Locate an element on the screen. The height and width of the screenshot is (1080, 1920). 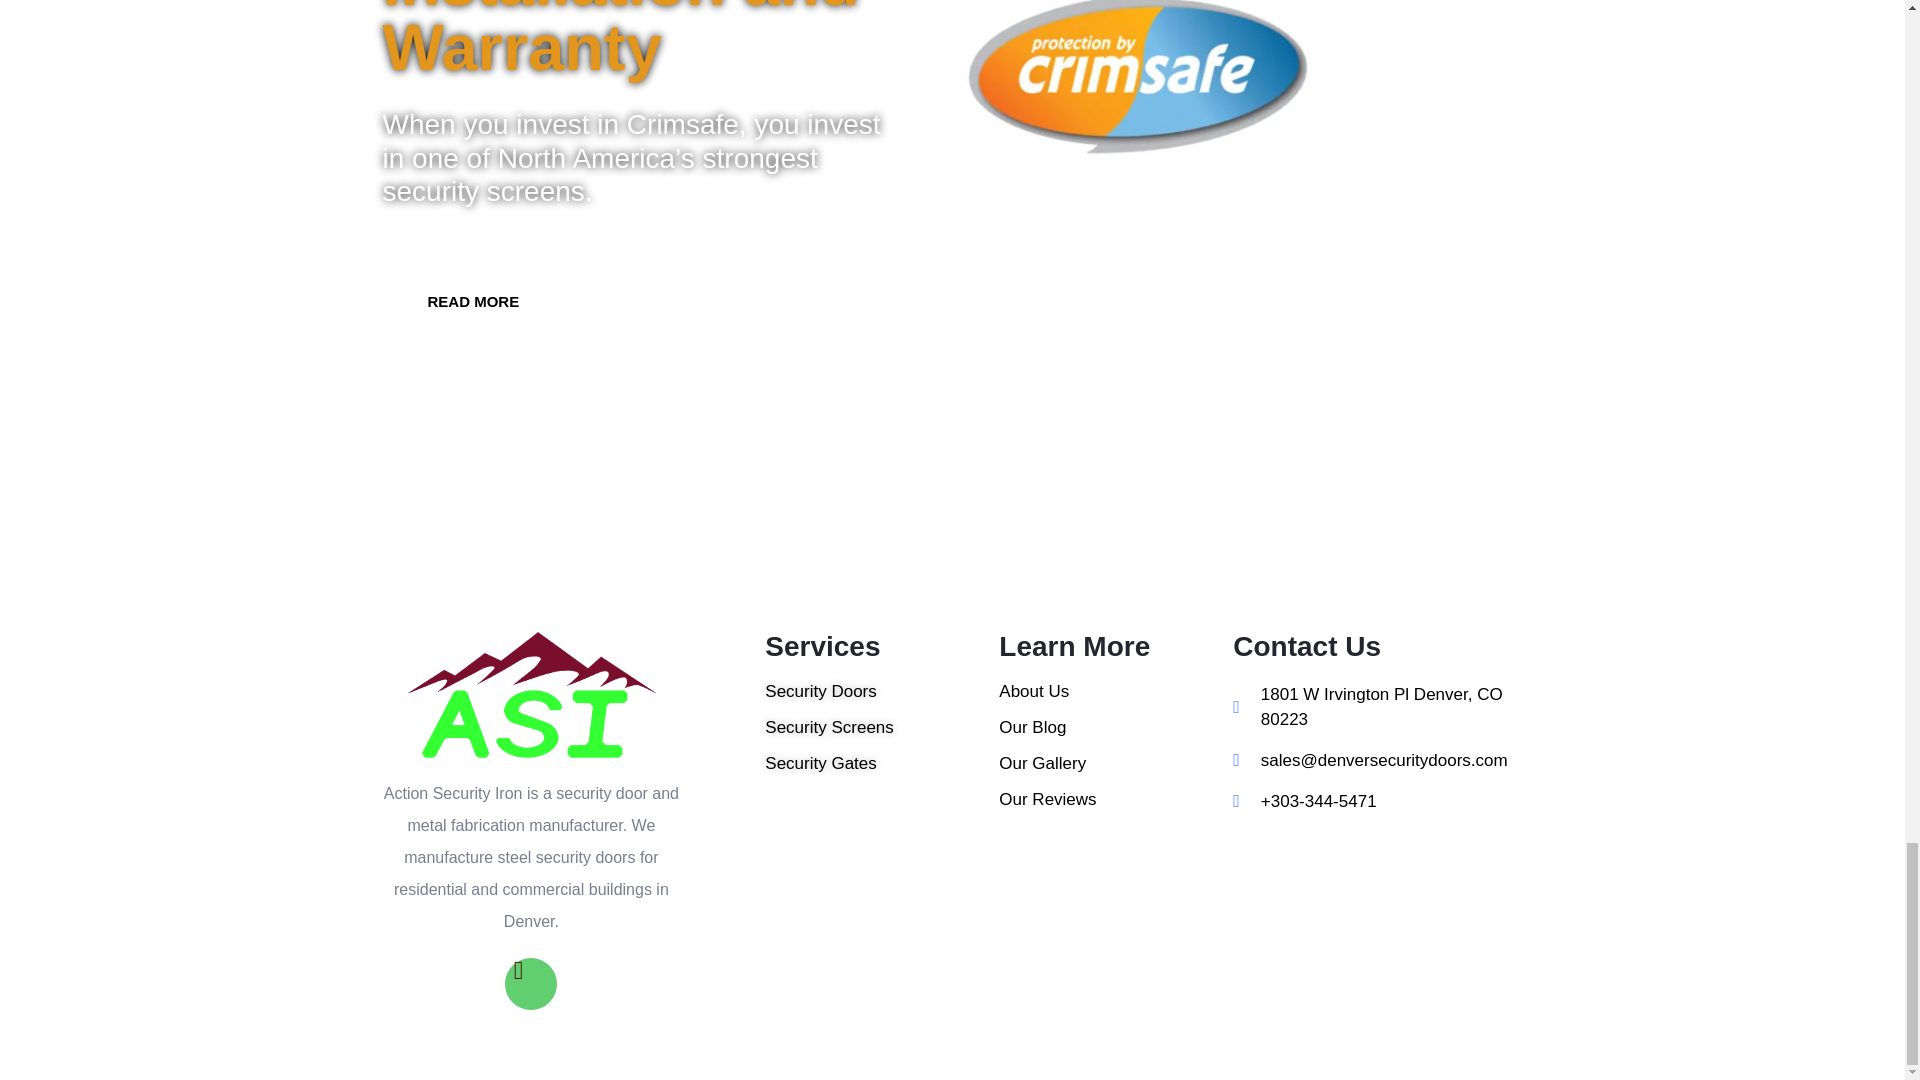
Our Blog is located at coordinates (1115, 728).